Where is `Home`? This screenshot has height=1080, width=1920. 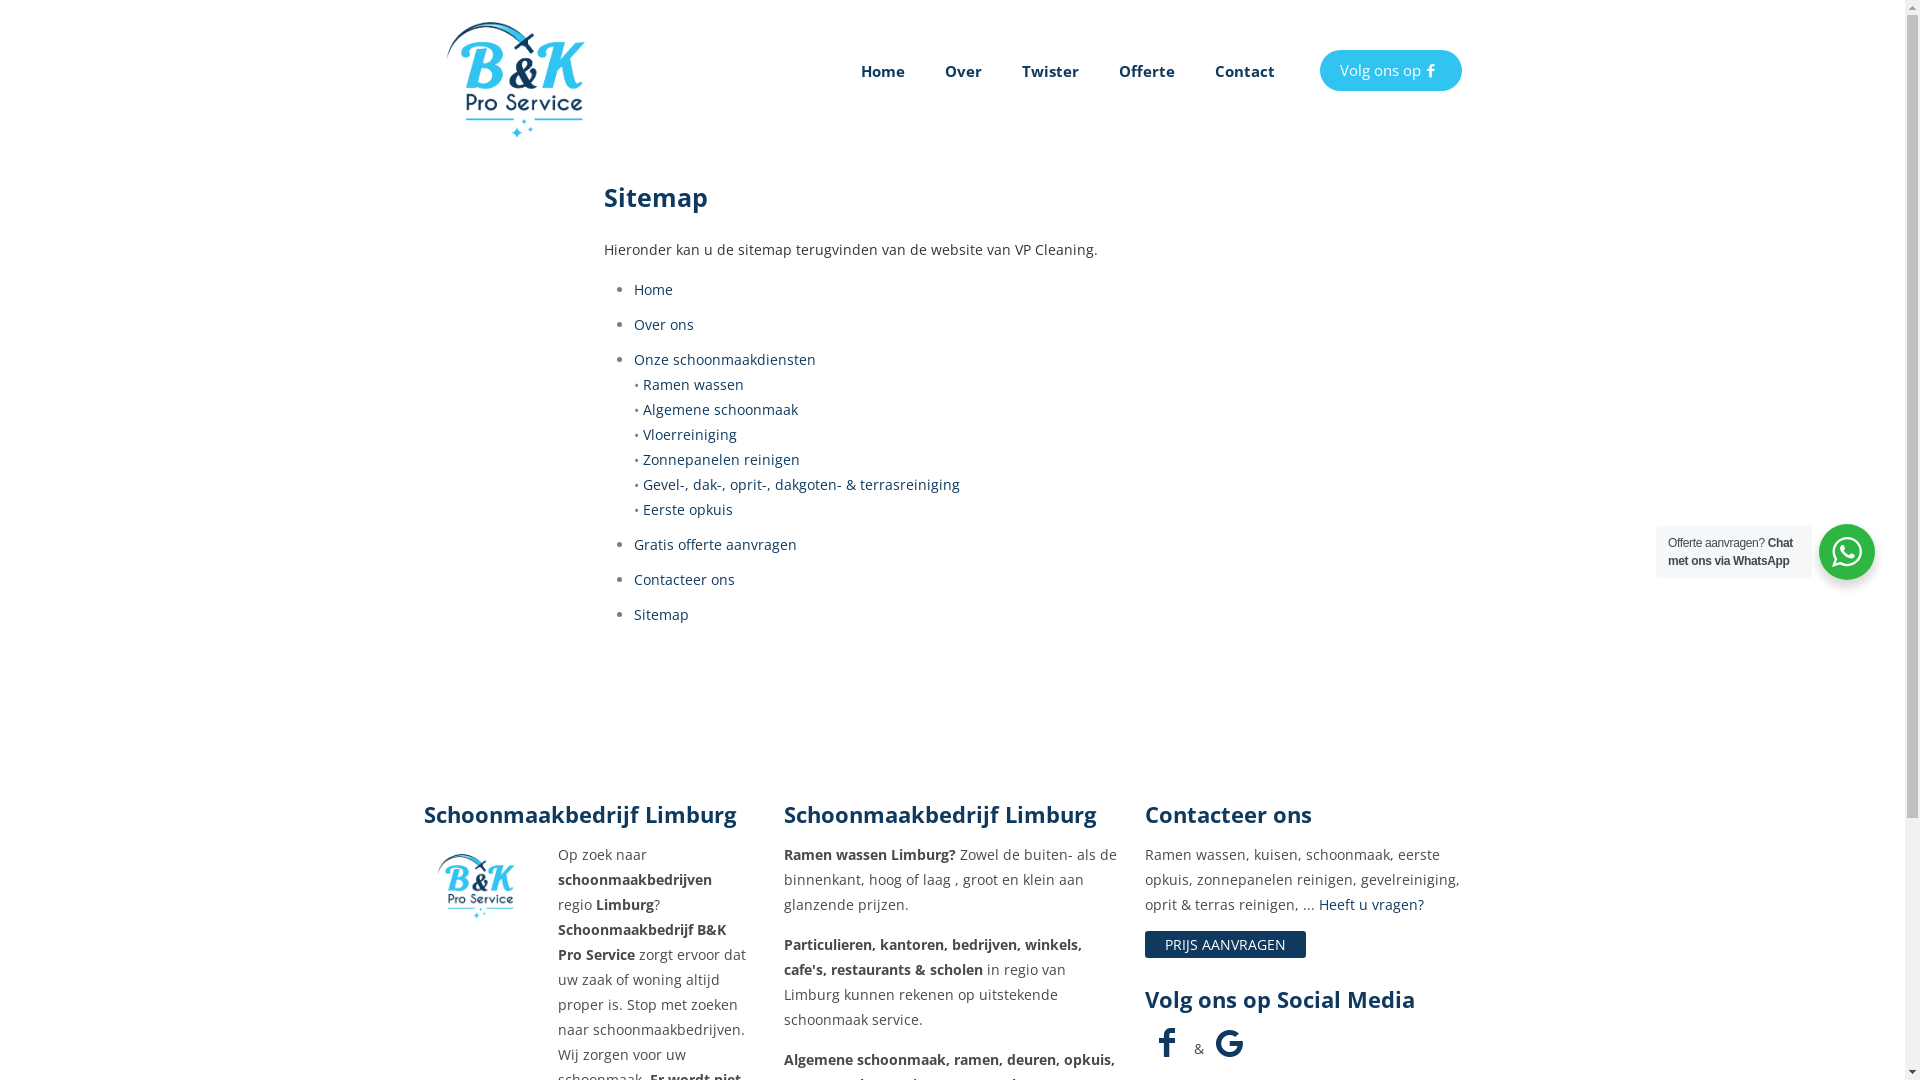 Home is located at coordinates (882, 70).